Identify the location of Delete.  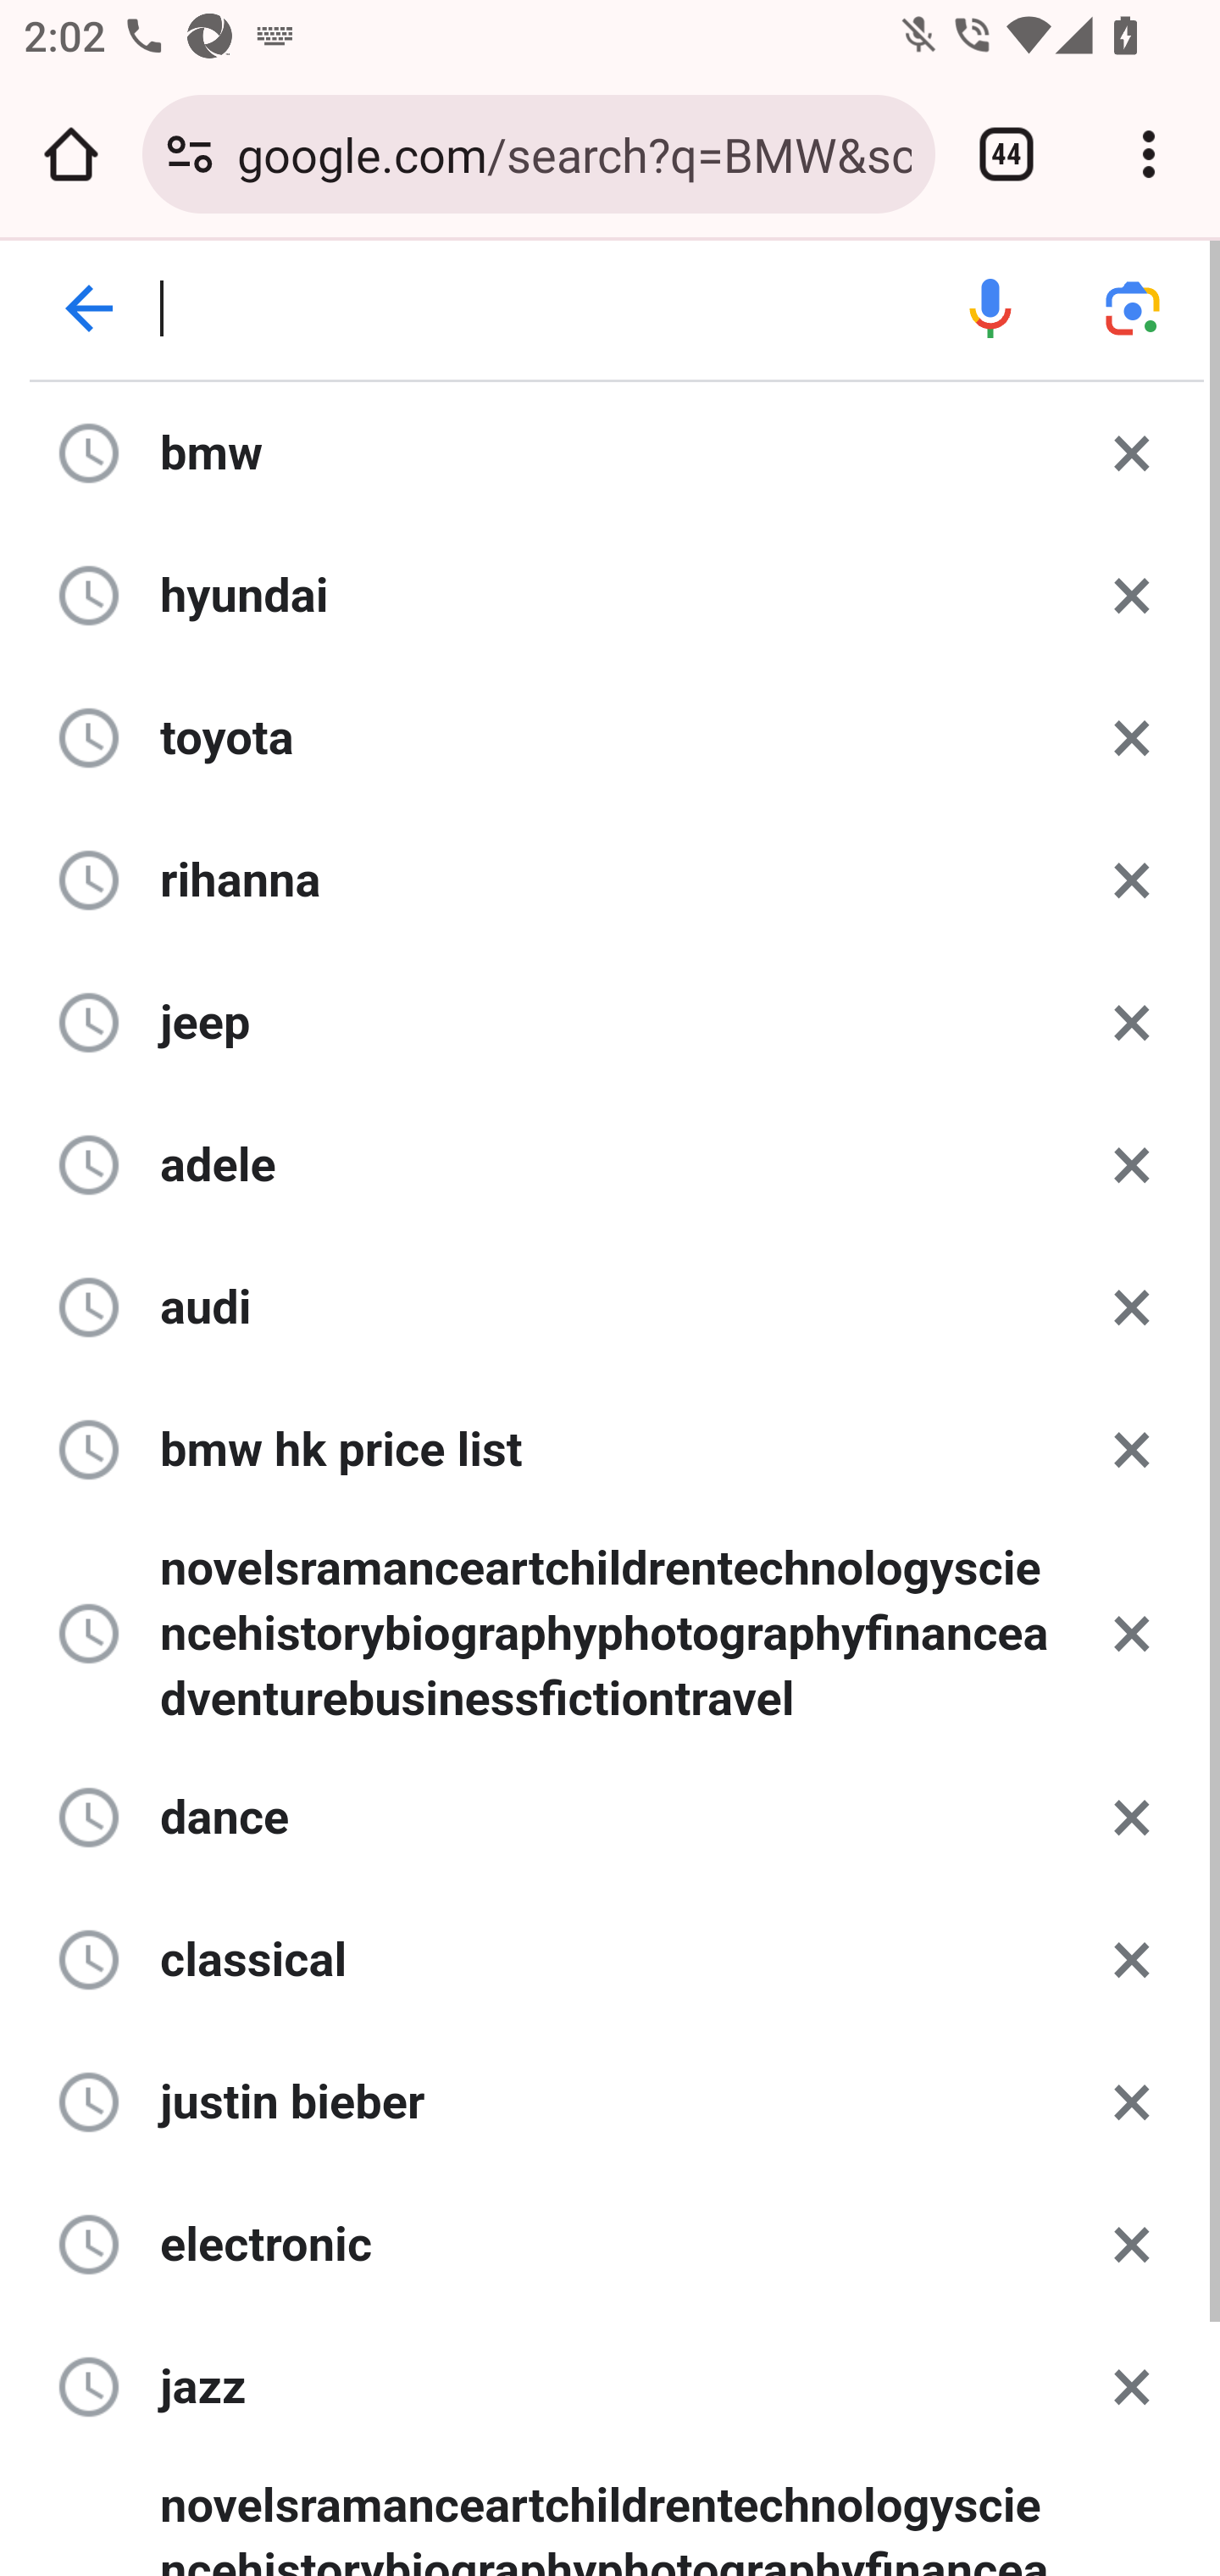
(1132, 1447).